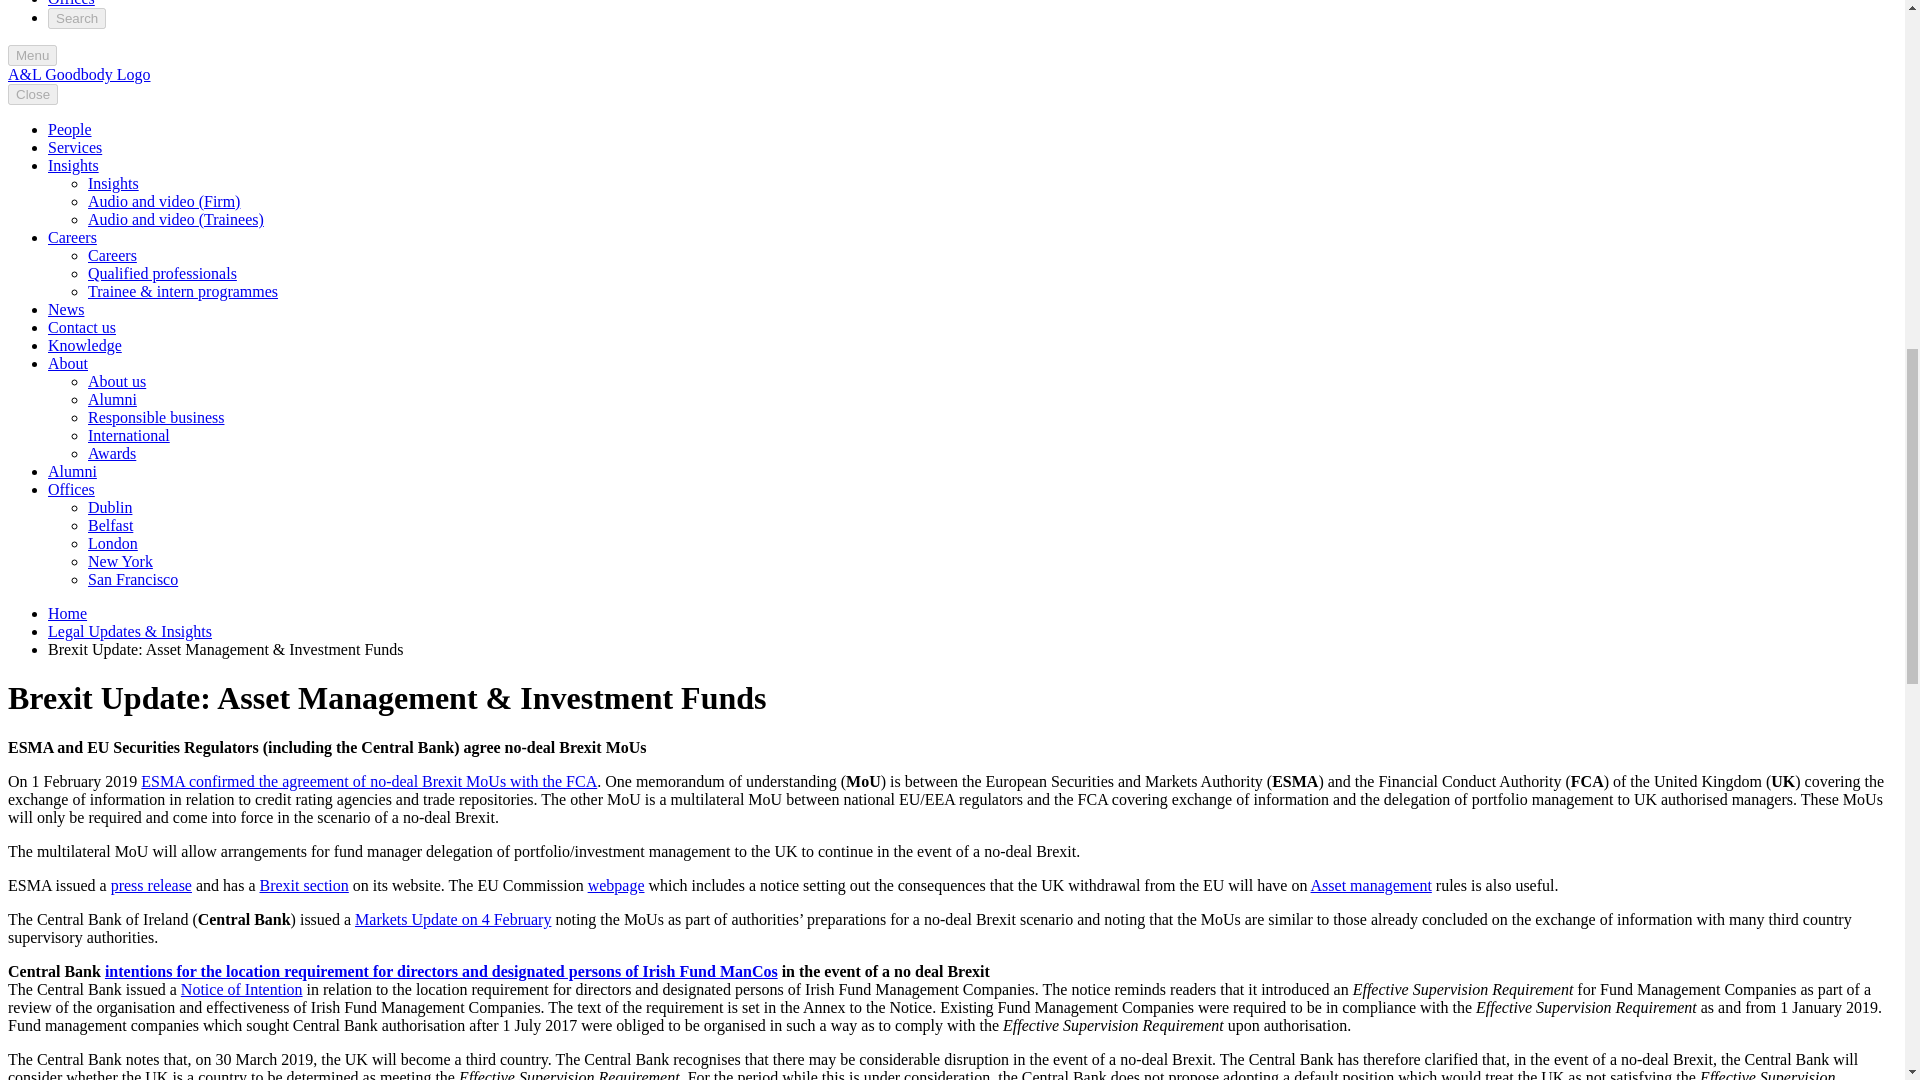 Image resolution: width=1920 pixels, height=1080 pixels. I want to click on Careers, so click(72, 237).